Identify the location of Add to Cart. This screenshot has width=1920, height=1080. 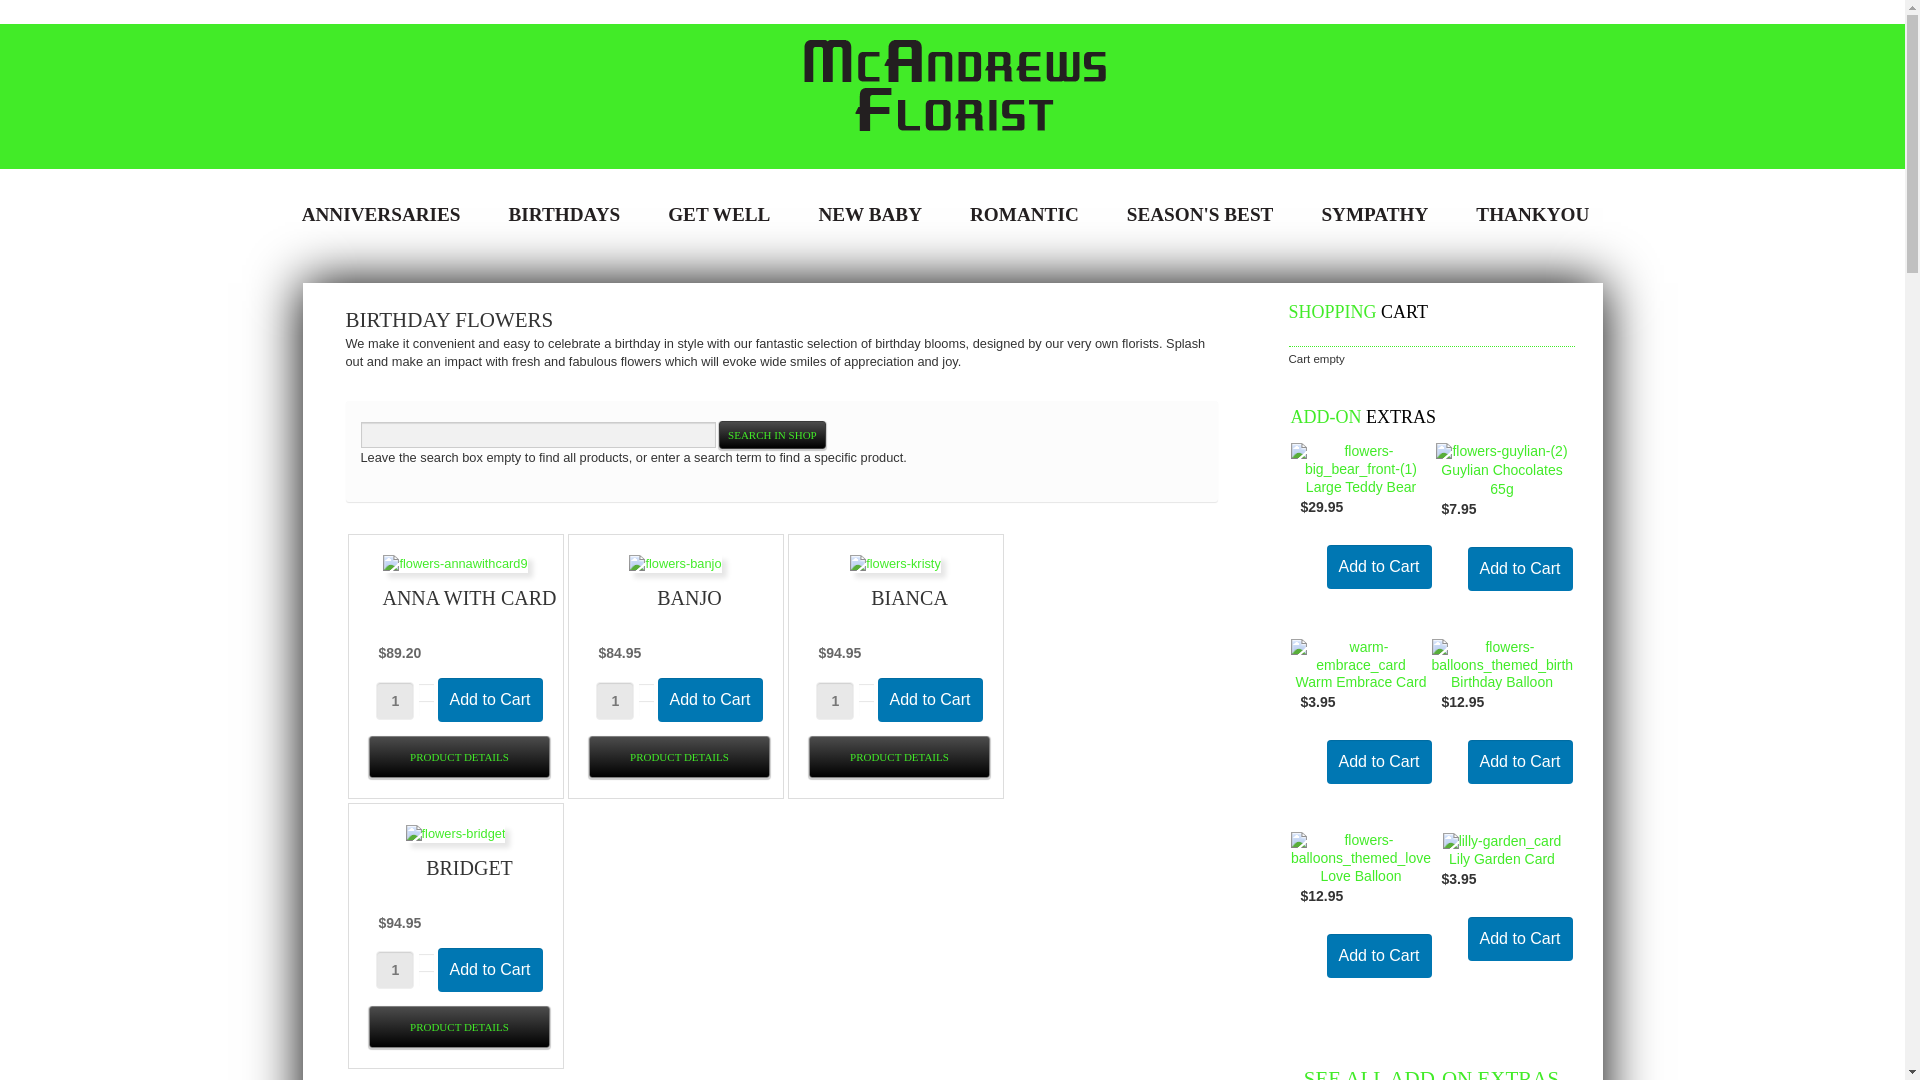
(1378, 956).